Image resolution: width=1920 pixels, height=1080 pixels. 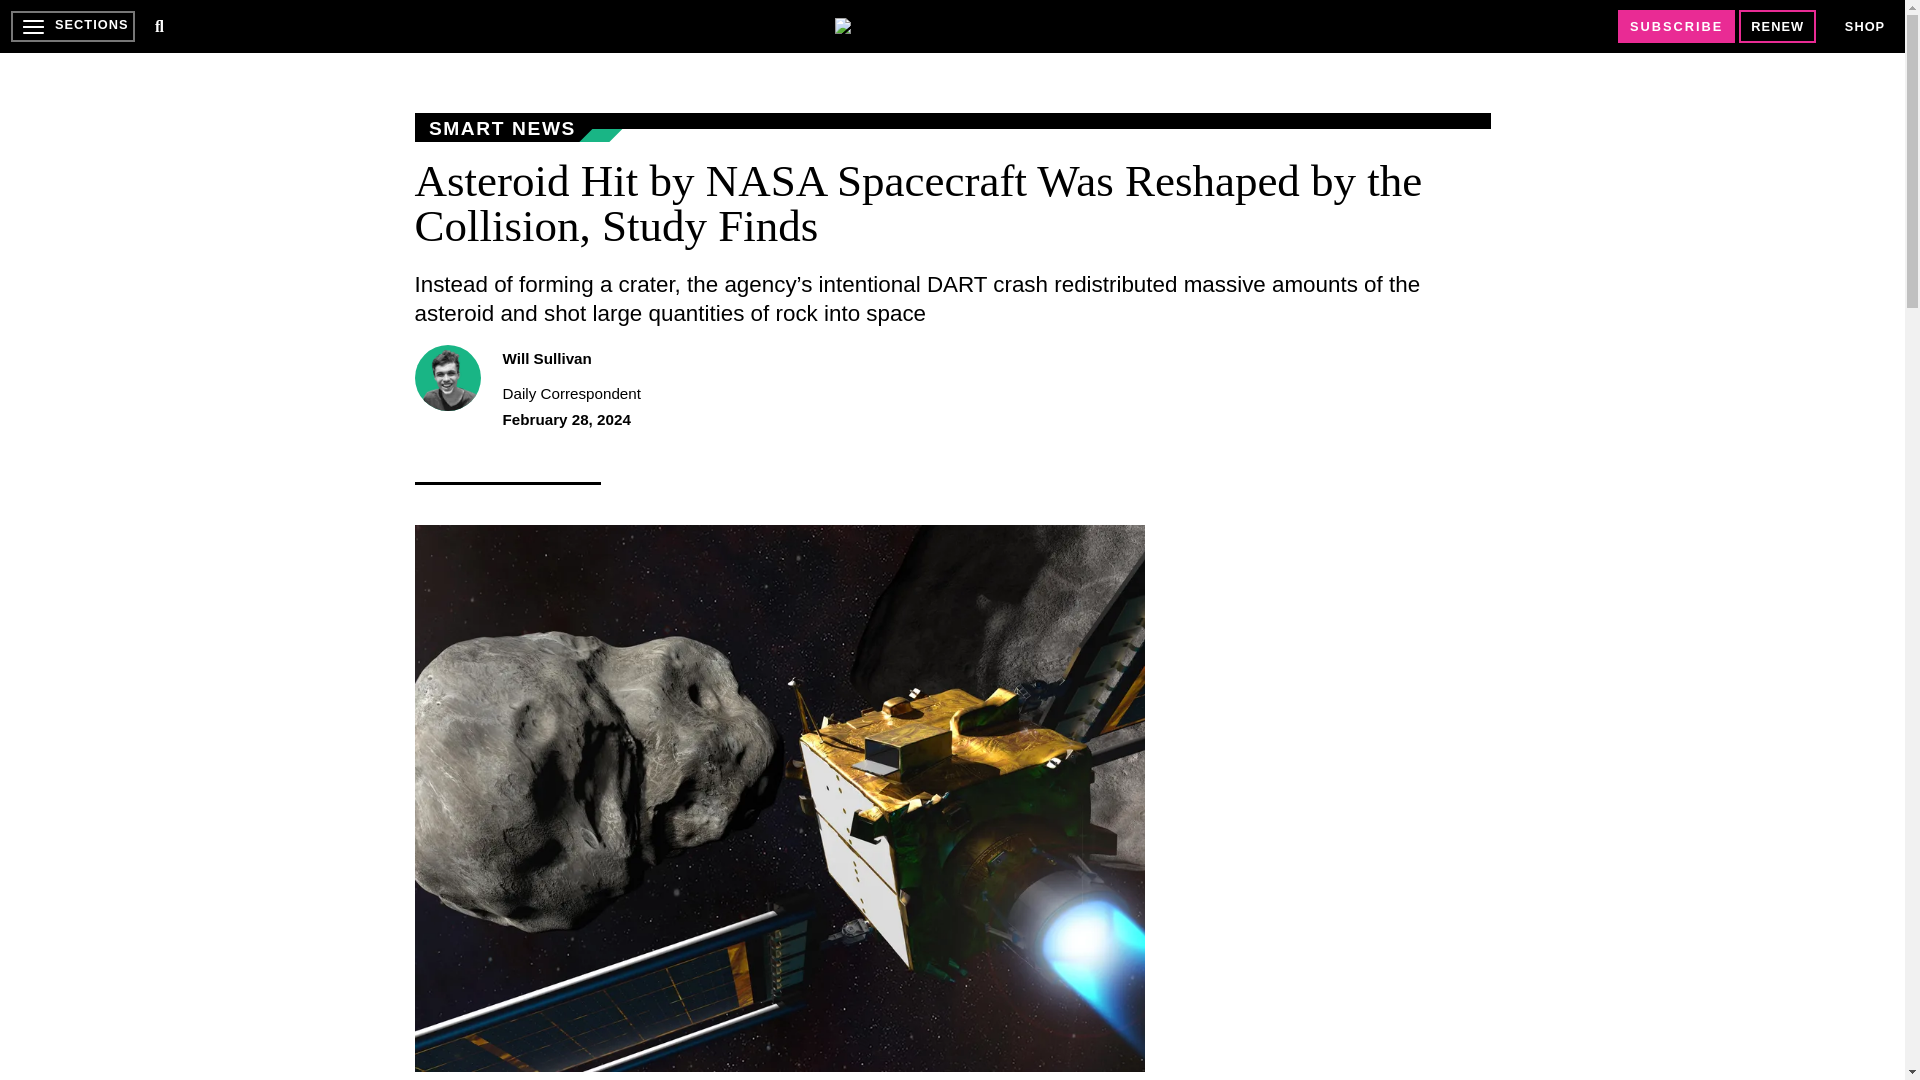 What do you see at coordinates (1778, 26) in the screenshot?
I see `RENEW` at bounding box center [1778, 26].